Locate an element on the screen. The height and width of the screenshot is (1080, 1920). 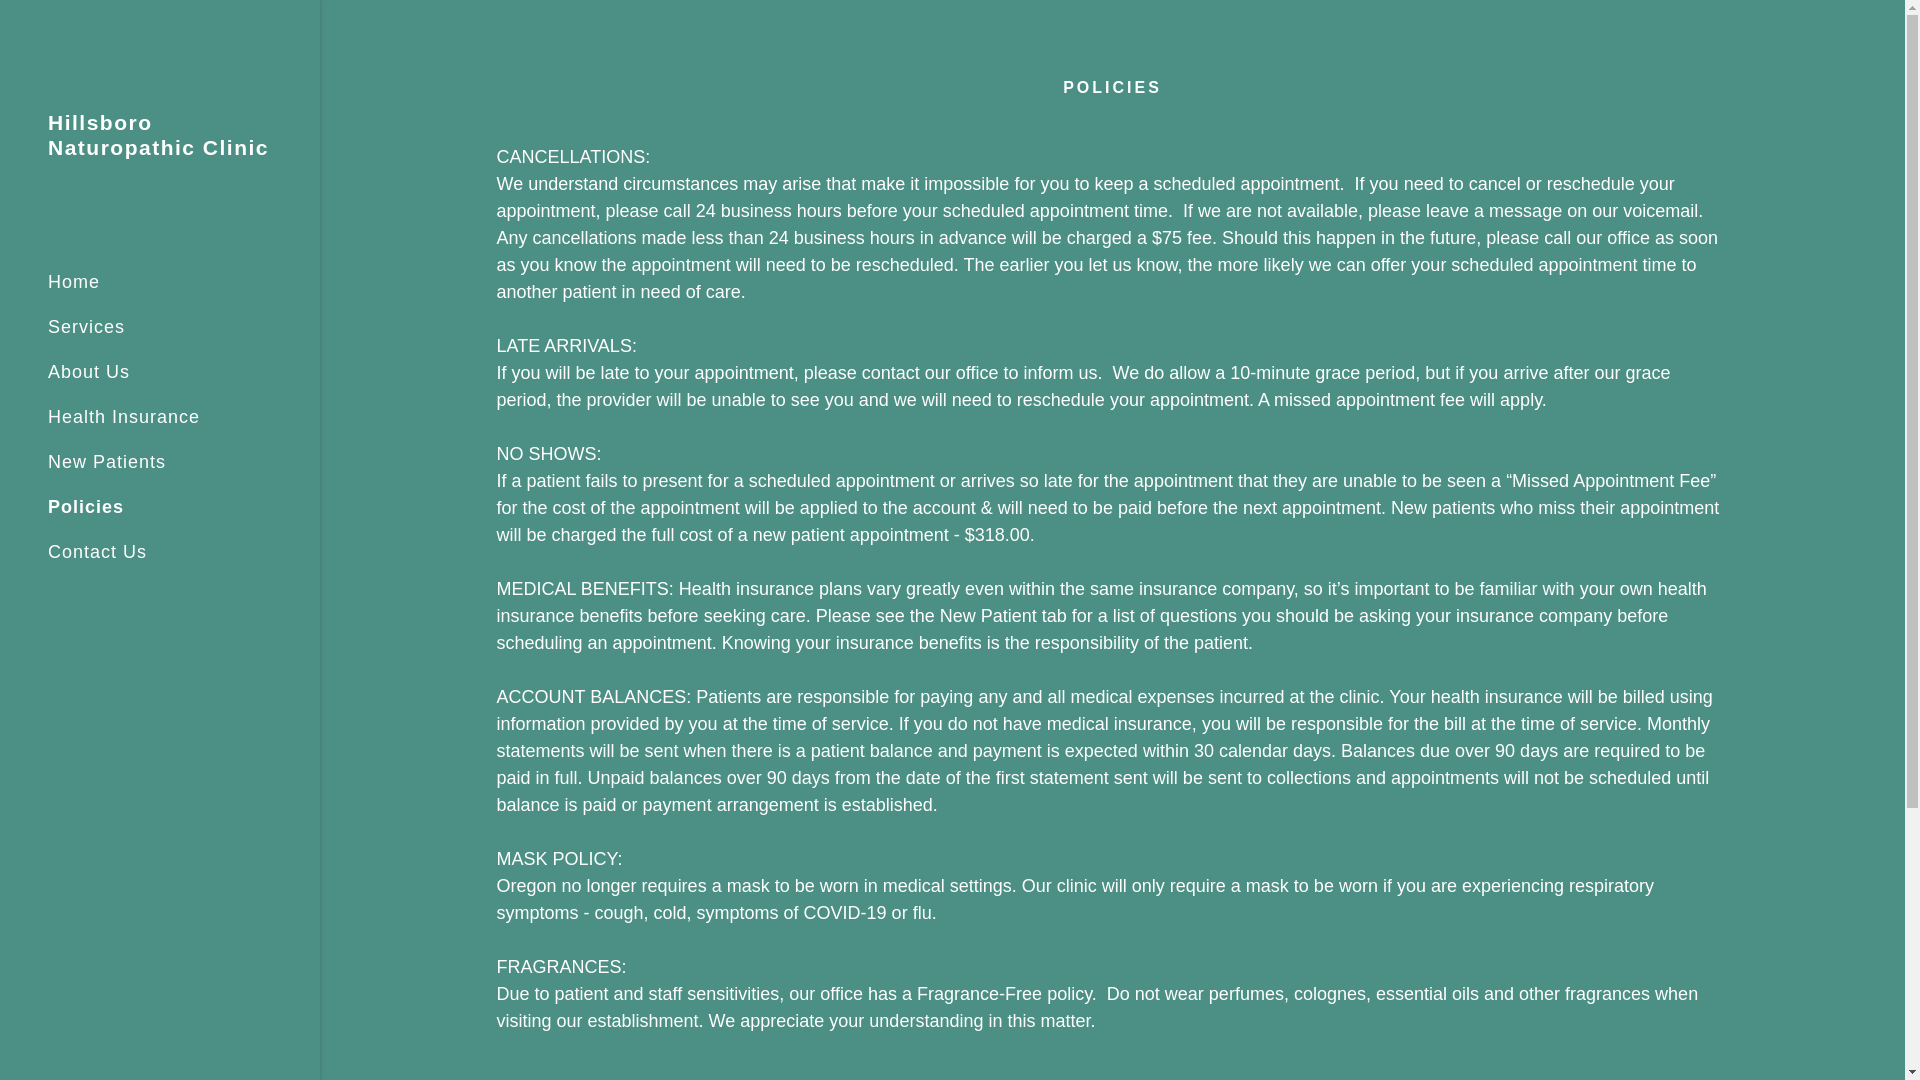
Policies is located at coordinates (86, 506).